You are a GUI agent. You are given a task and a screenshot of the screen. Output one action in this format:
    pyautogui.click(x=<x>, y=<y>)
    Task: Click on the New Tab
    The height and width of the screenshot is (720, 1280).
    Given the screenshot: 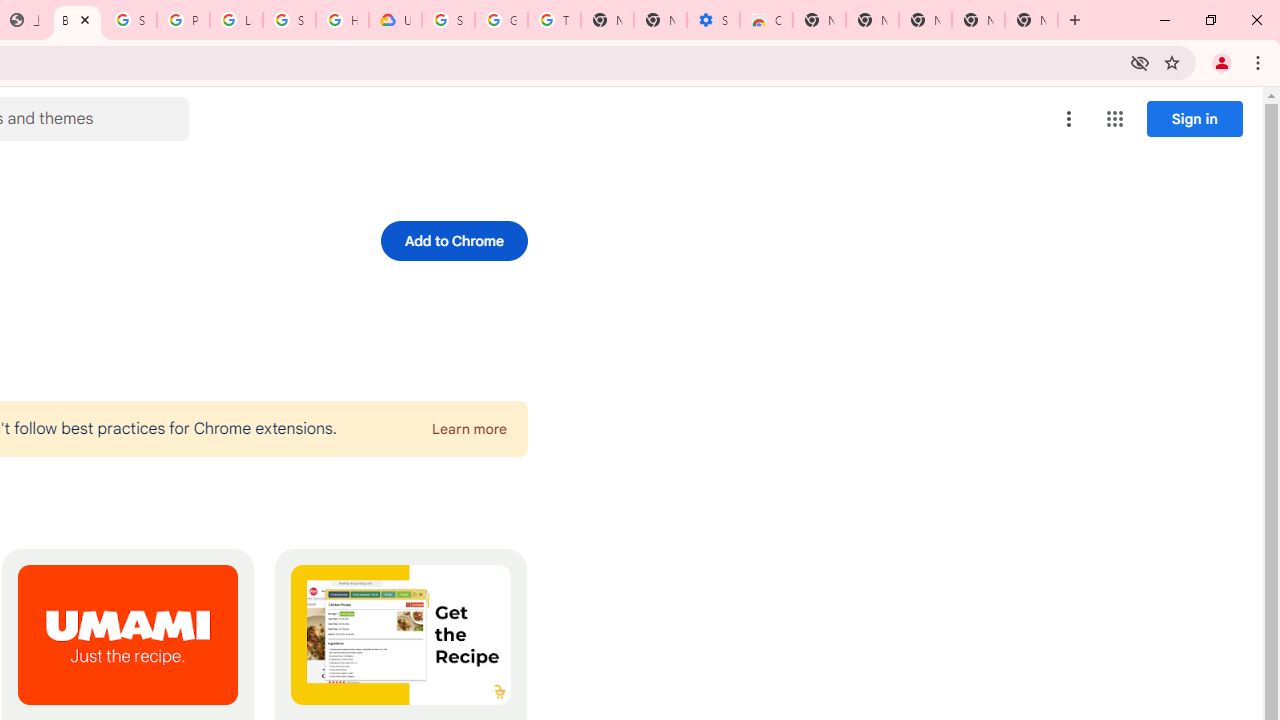 What is the action you would take?
    pyautogui.click(x=1031, y=20)
    